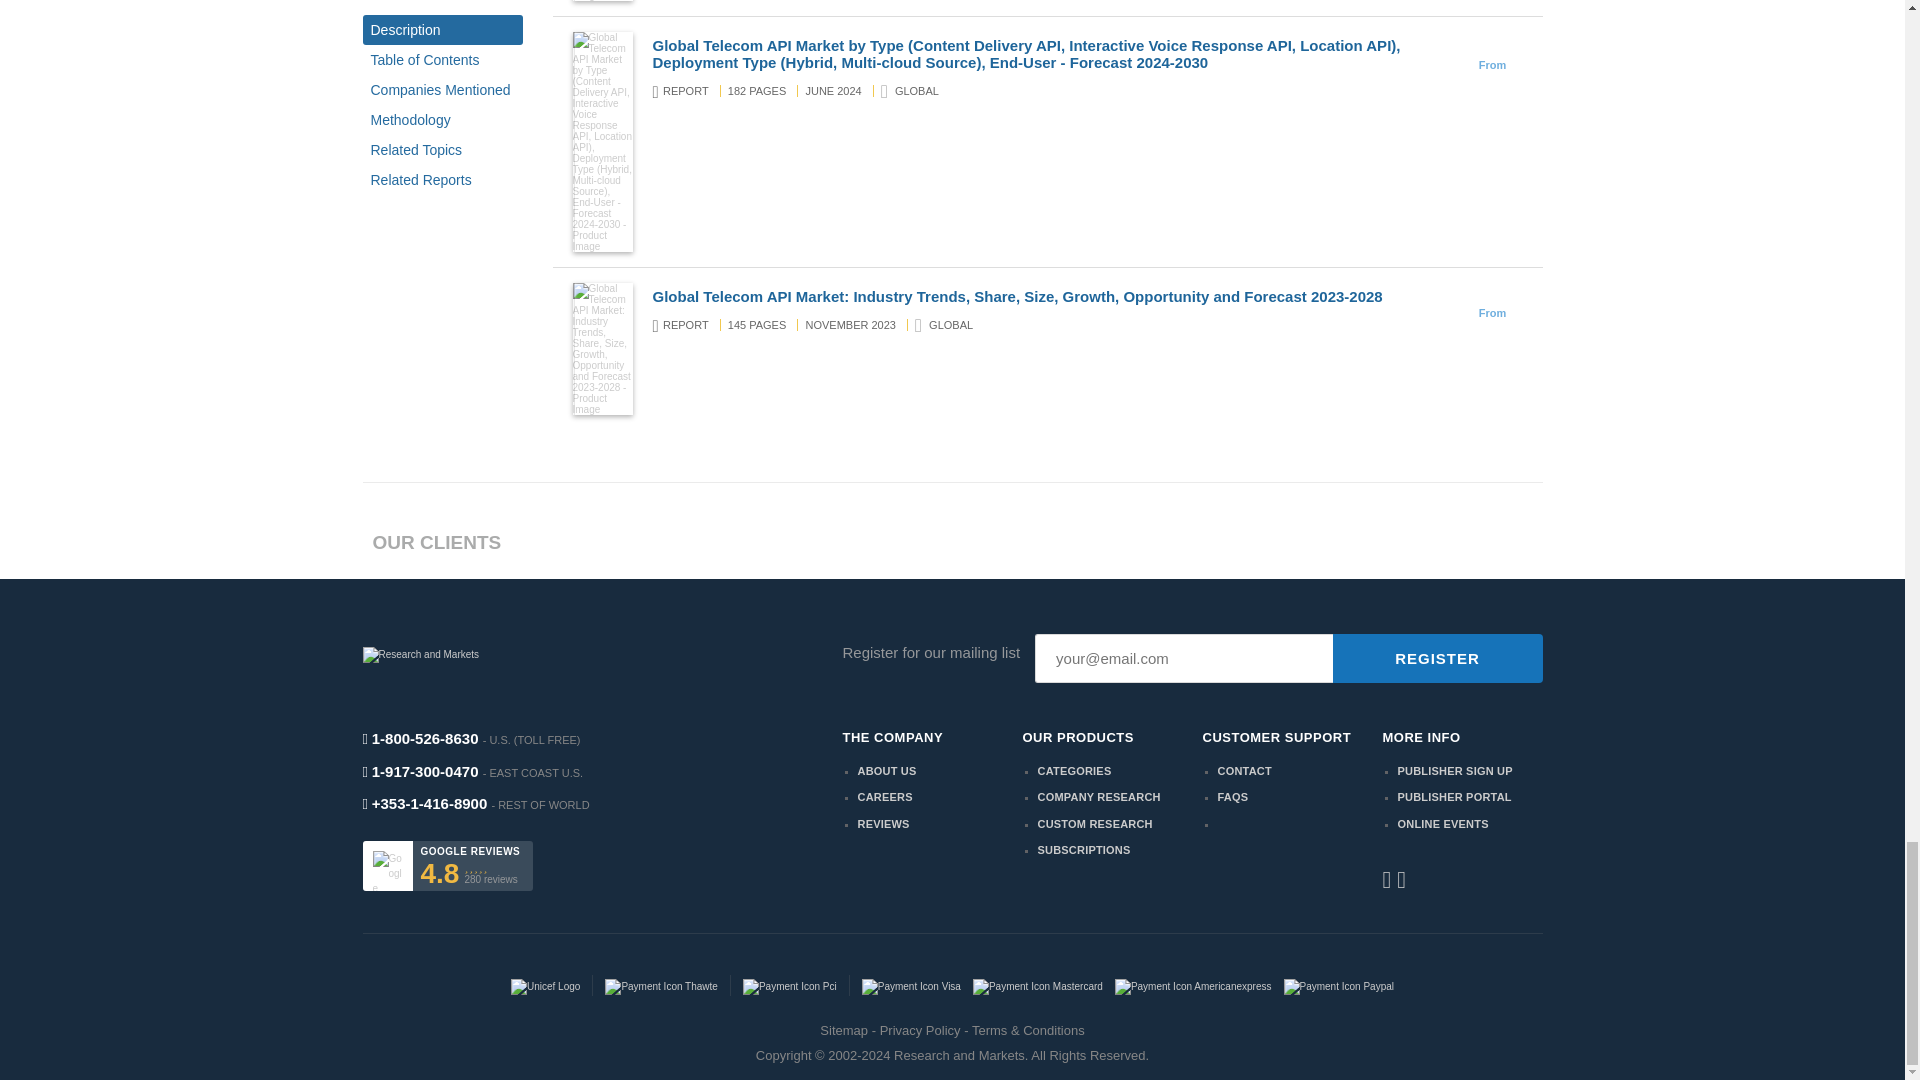  What do you see at coordinates (660, 985) in the screenshot?
I see `Thawte` at bounding box center [660, 985].